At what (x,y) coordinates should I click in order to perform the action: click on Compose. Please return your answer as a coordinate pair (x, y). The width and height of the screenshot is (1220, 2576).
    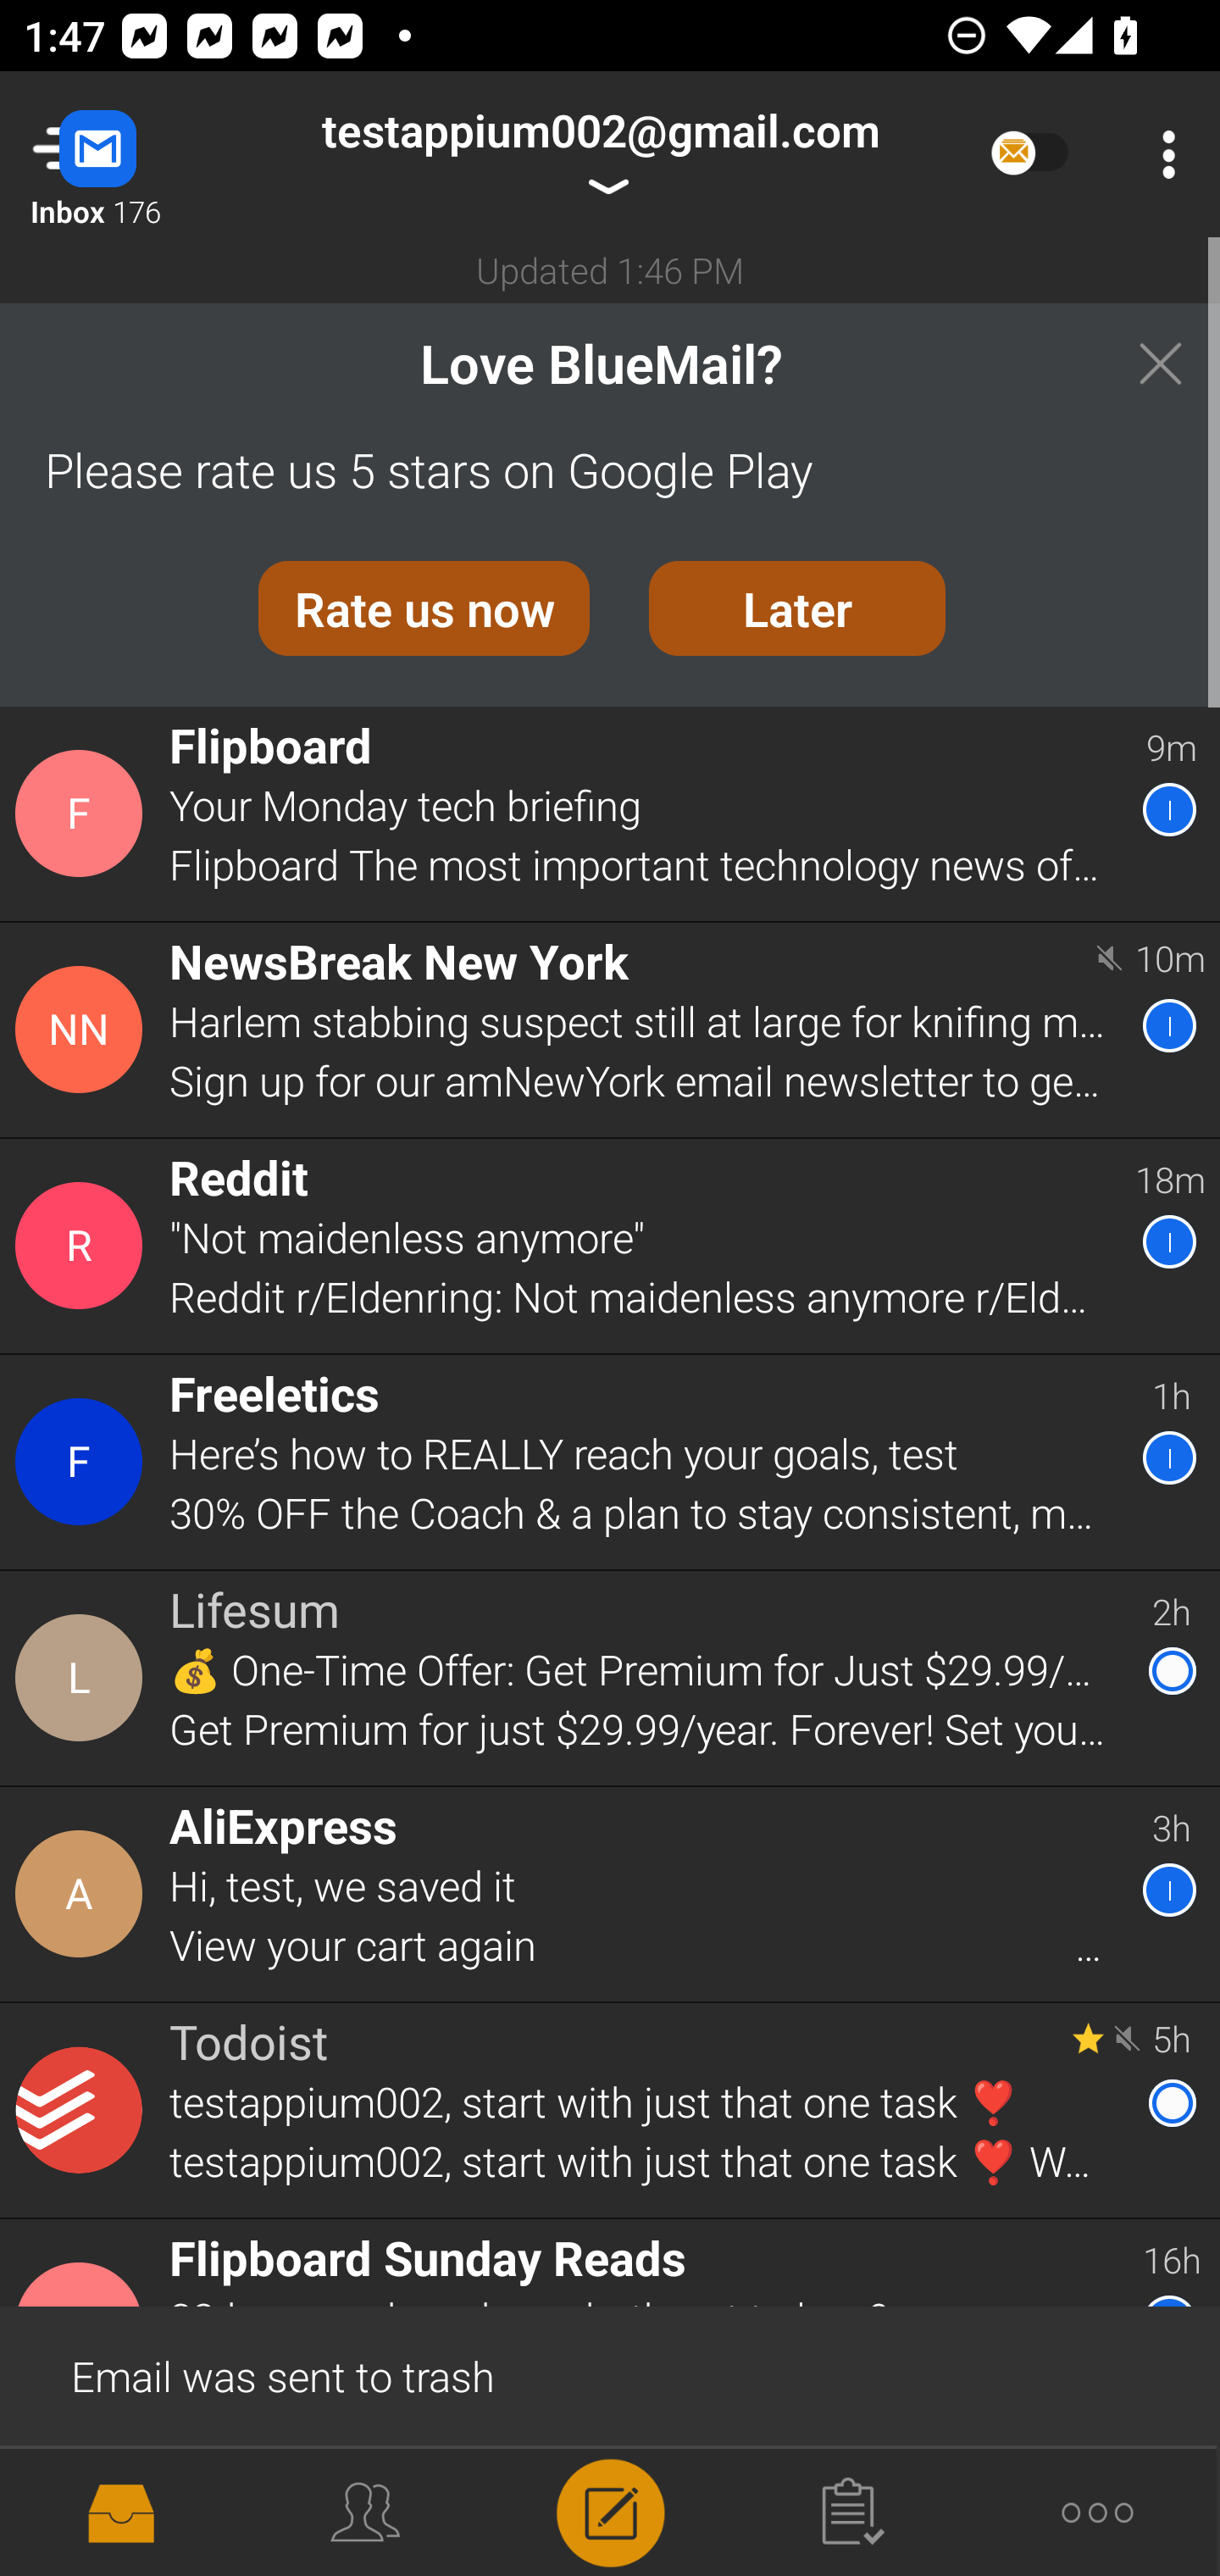
    Looking at the image, I should click on (610, 2510).